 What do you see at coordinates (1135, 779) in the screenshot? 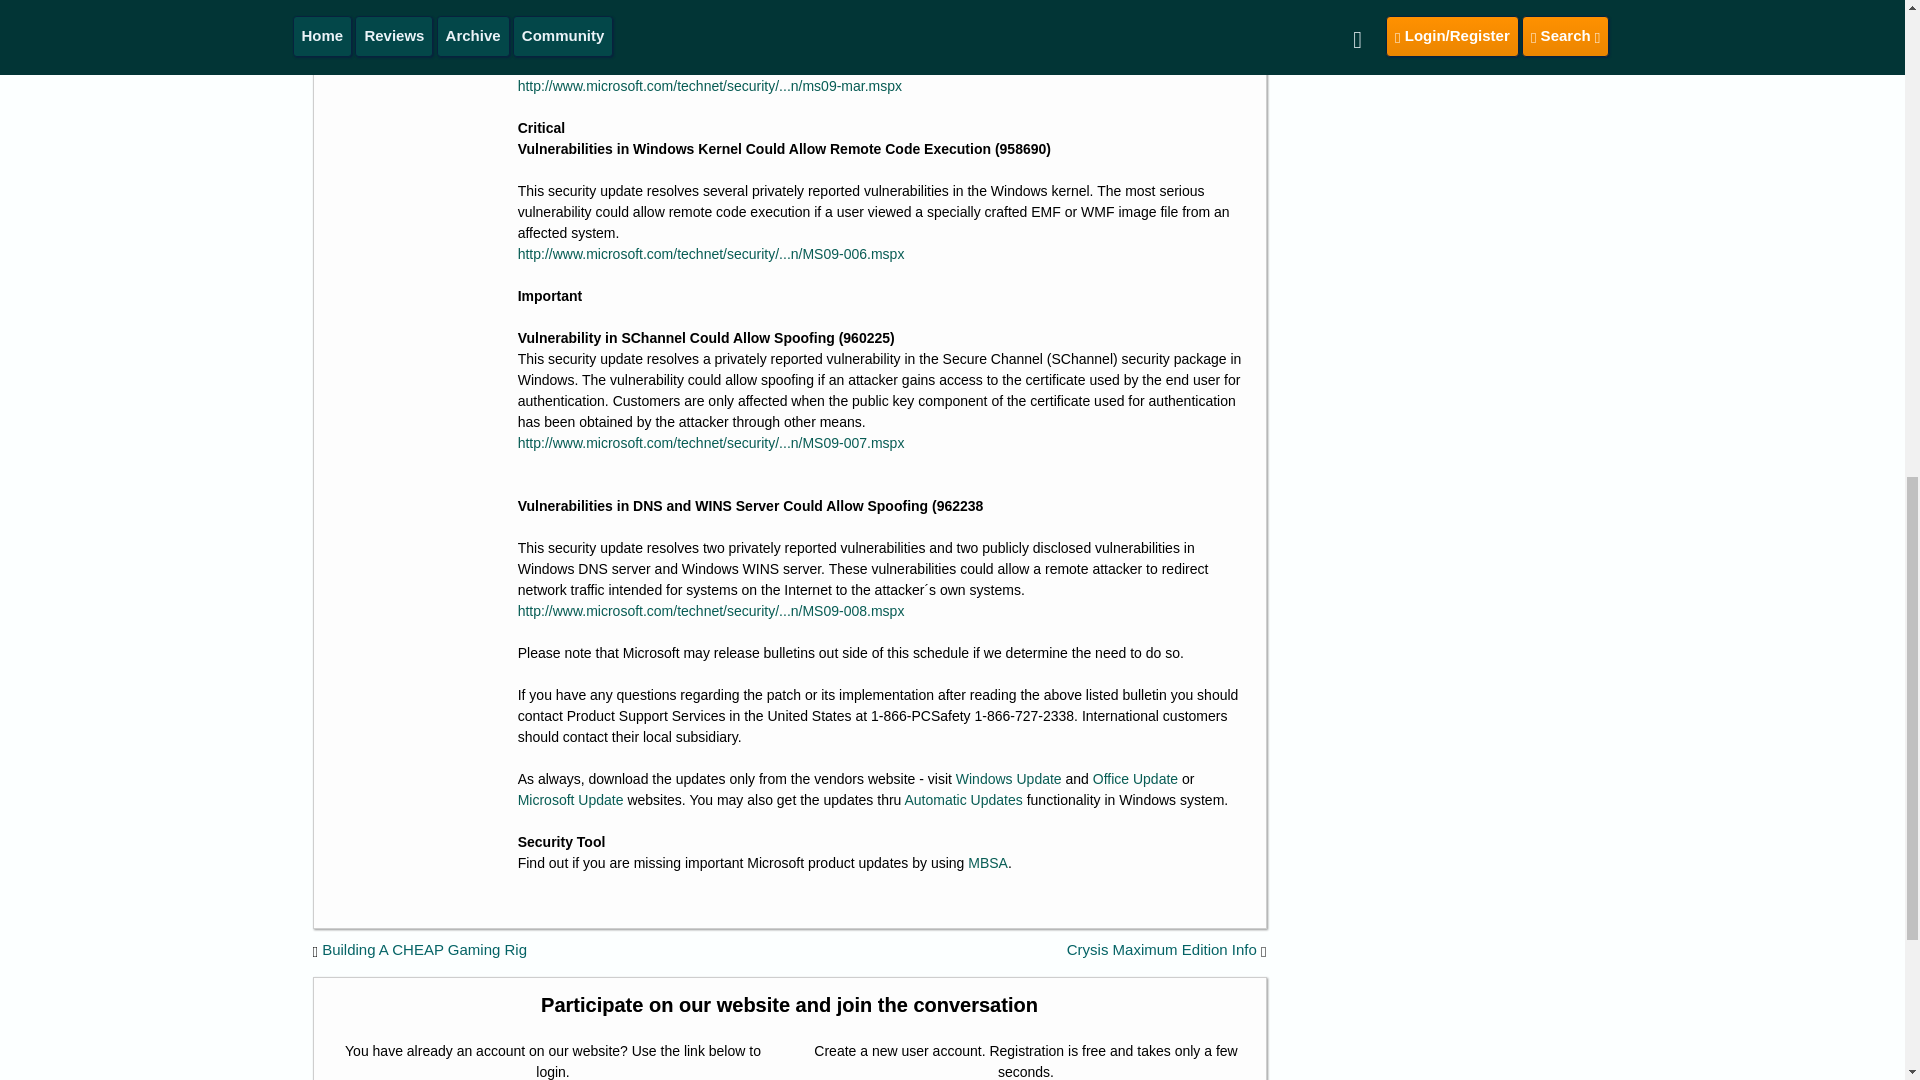
I see `Office Update` at bounding box center [1135, 779].